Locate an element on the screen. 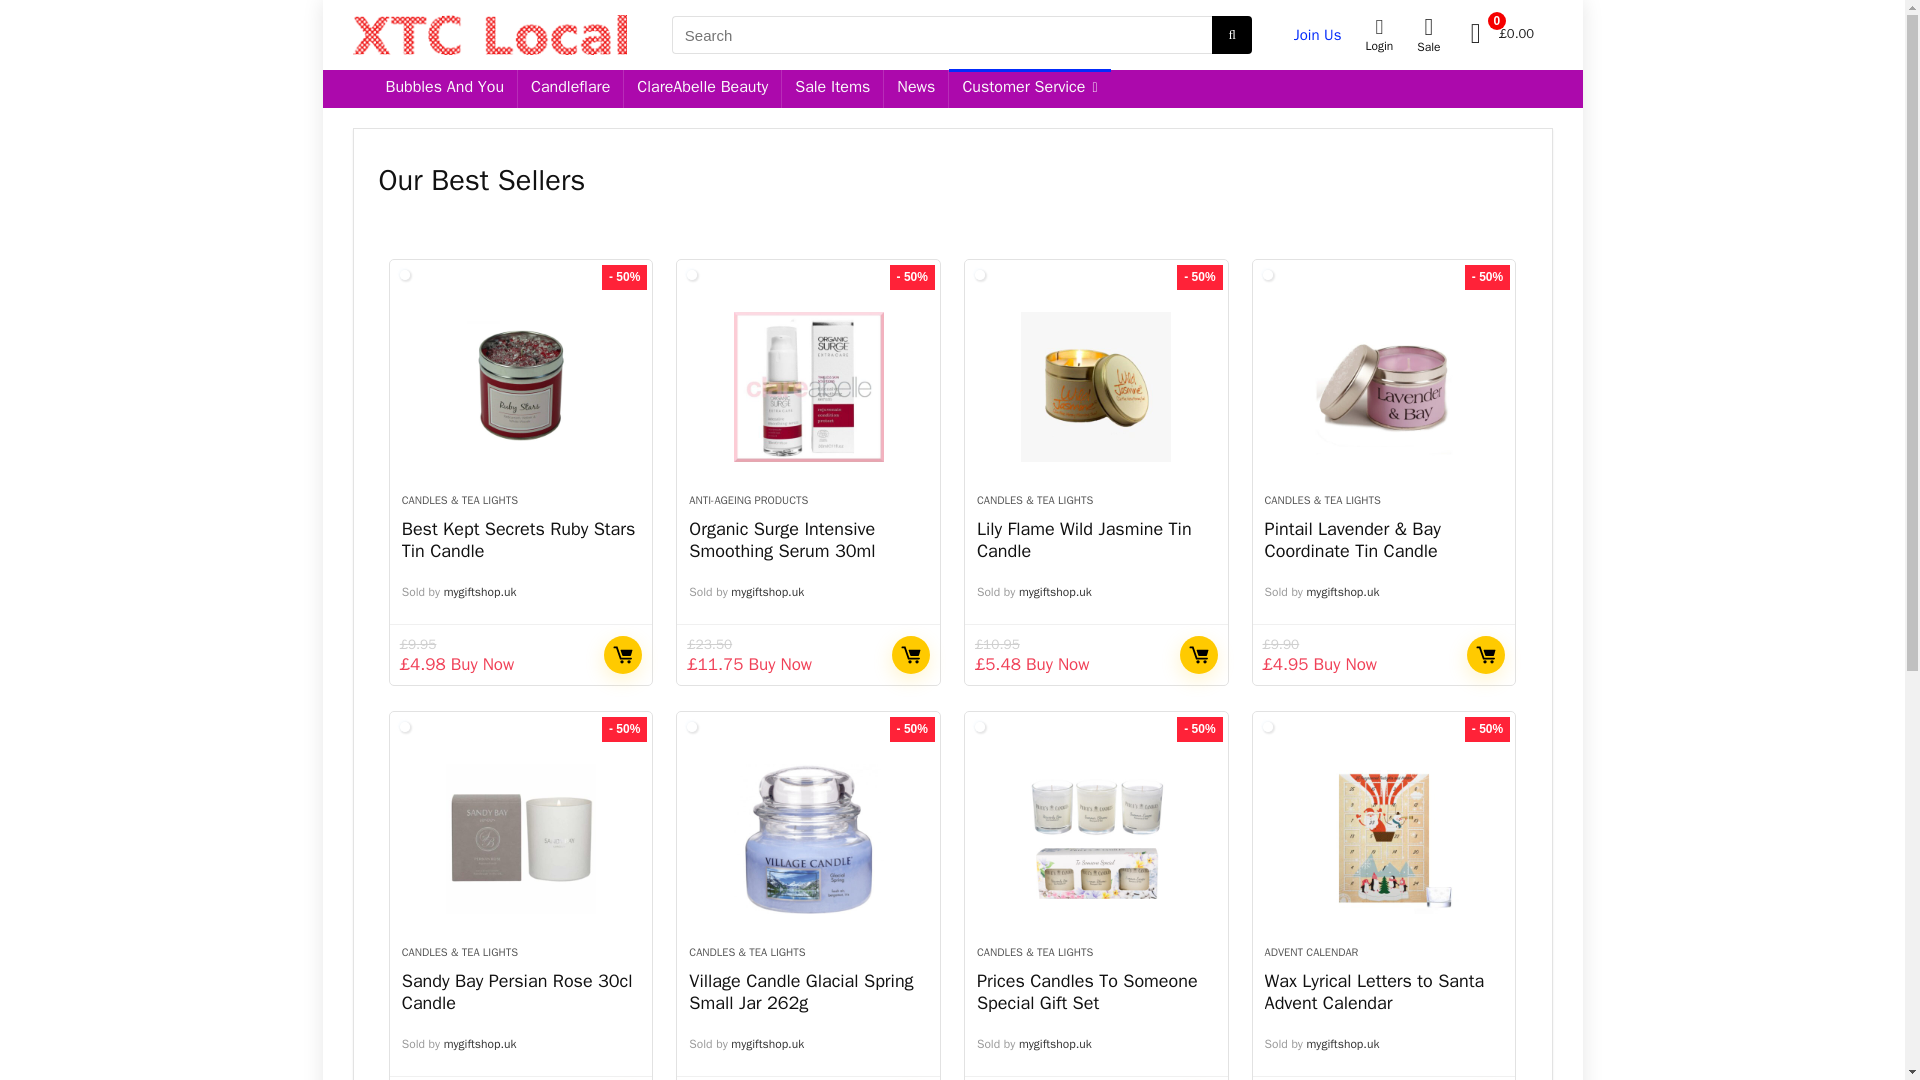 This screenshot has height=1080, width=1920. mygiftshop.uk is located at coordinates (768, 592).